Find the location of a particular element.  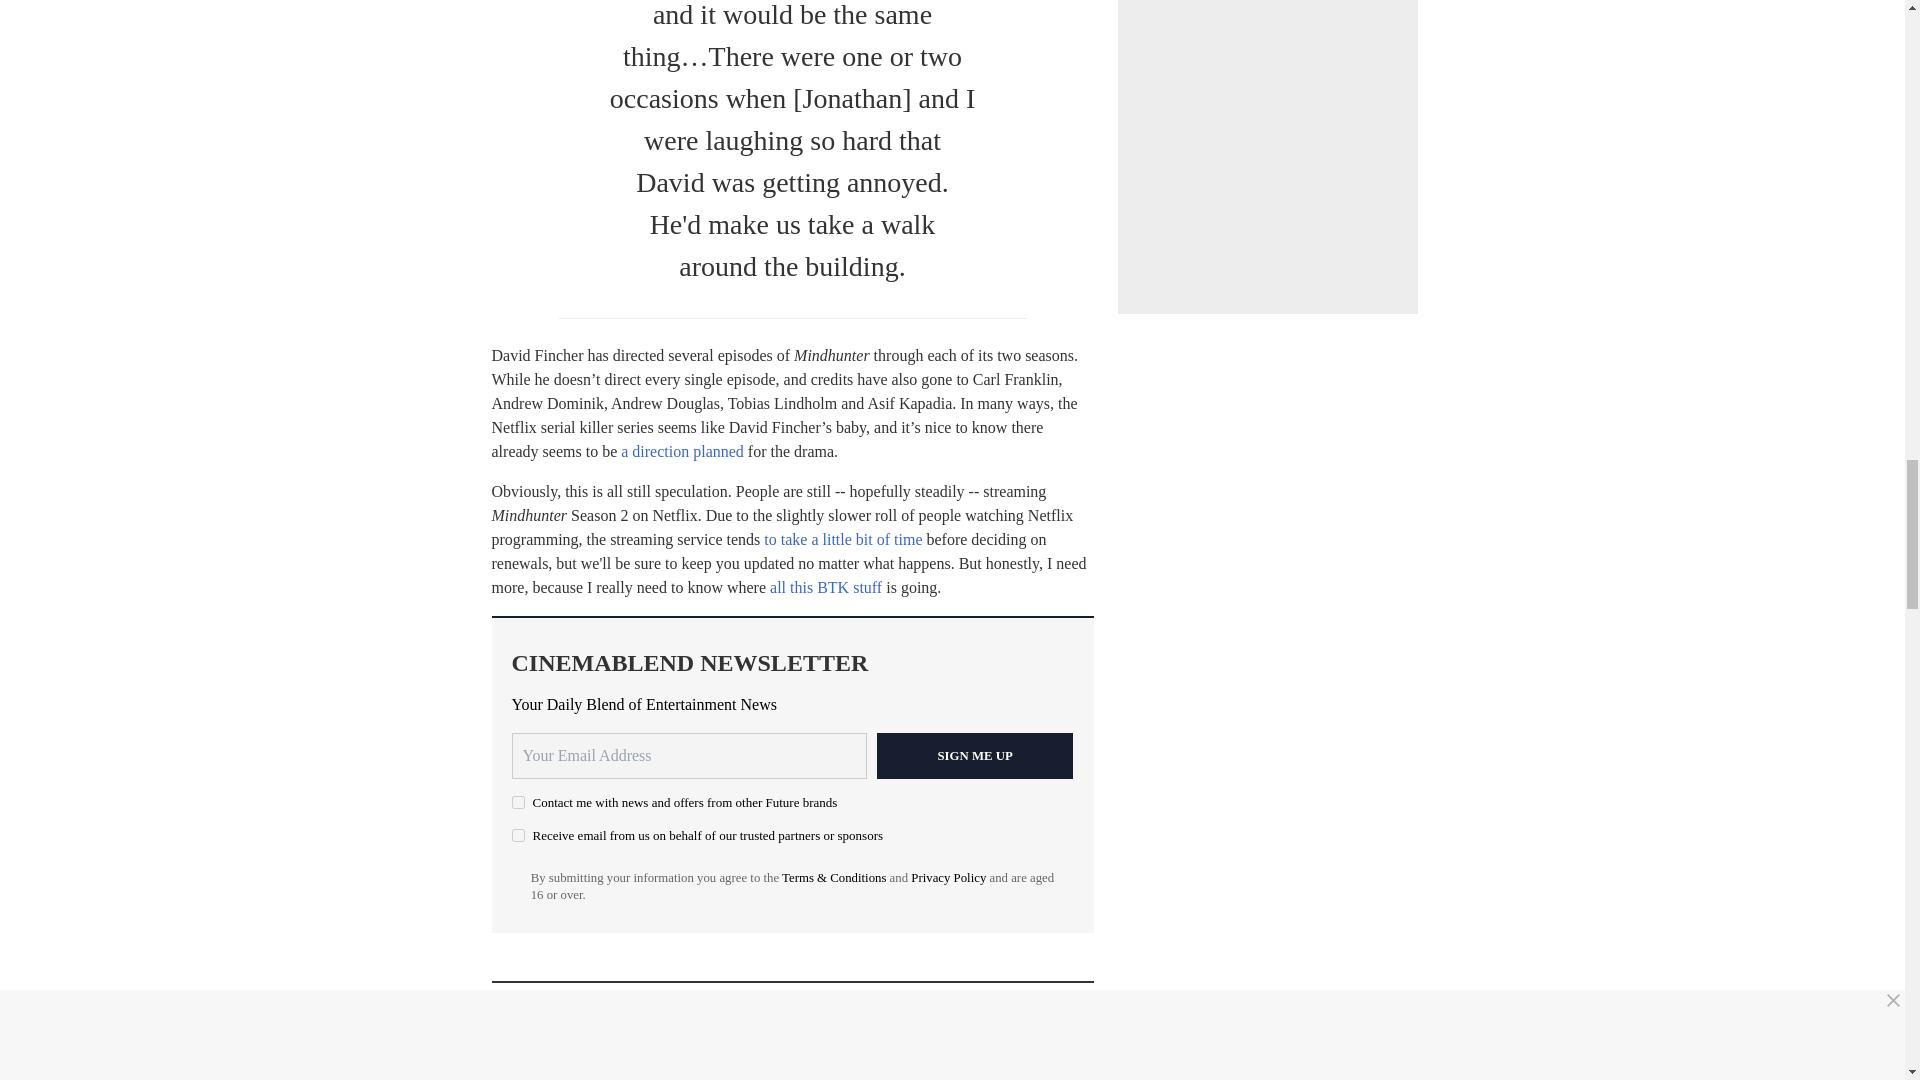

on is located at coordinates (518, 802).